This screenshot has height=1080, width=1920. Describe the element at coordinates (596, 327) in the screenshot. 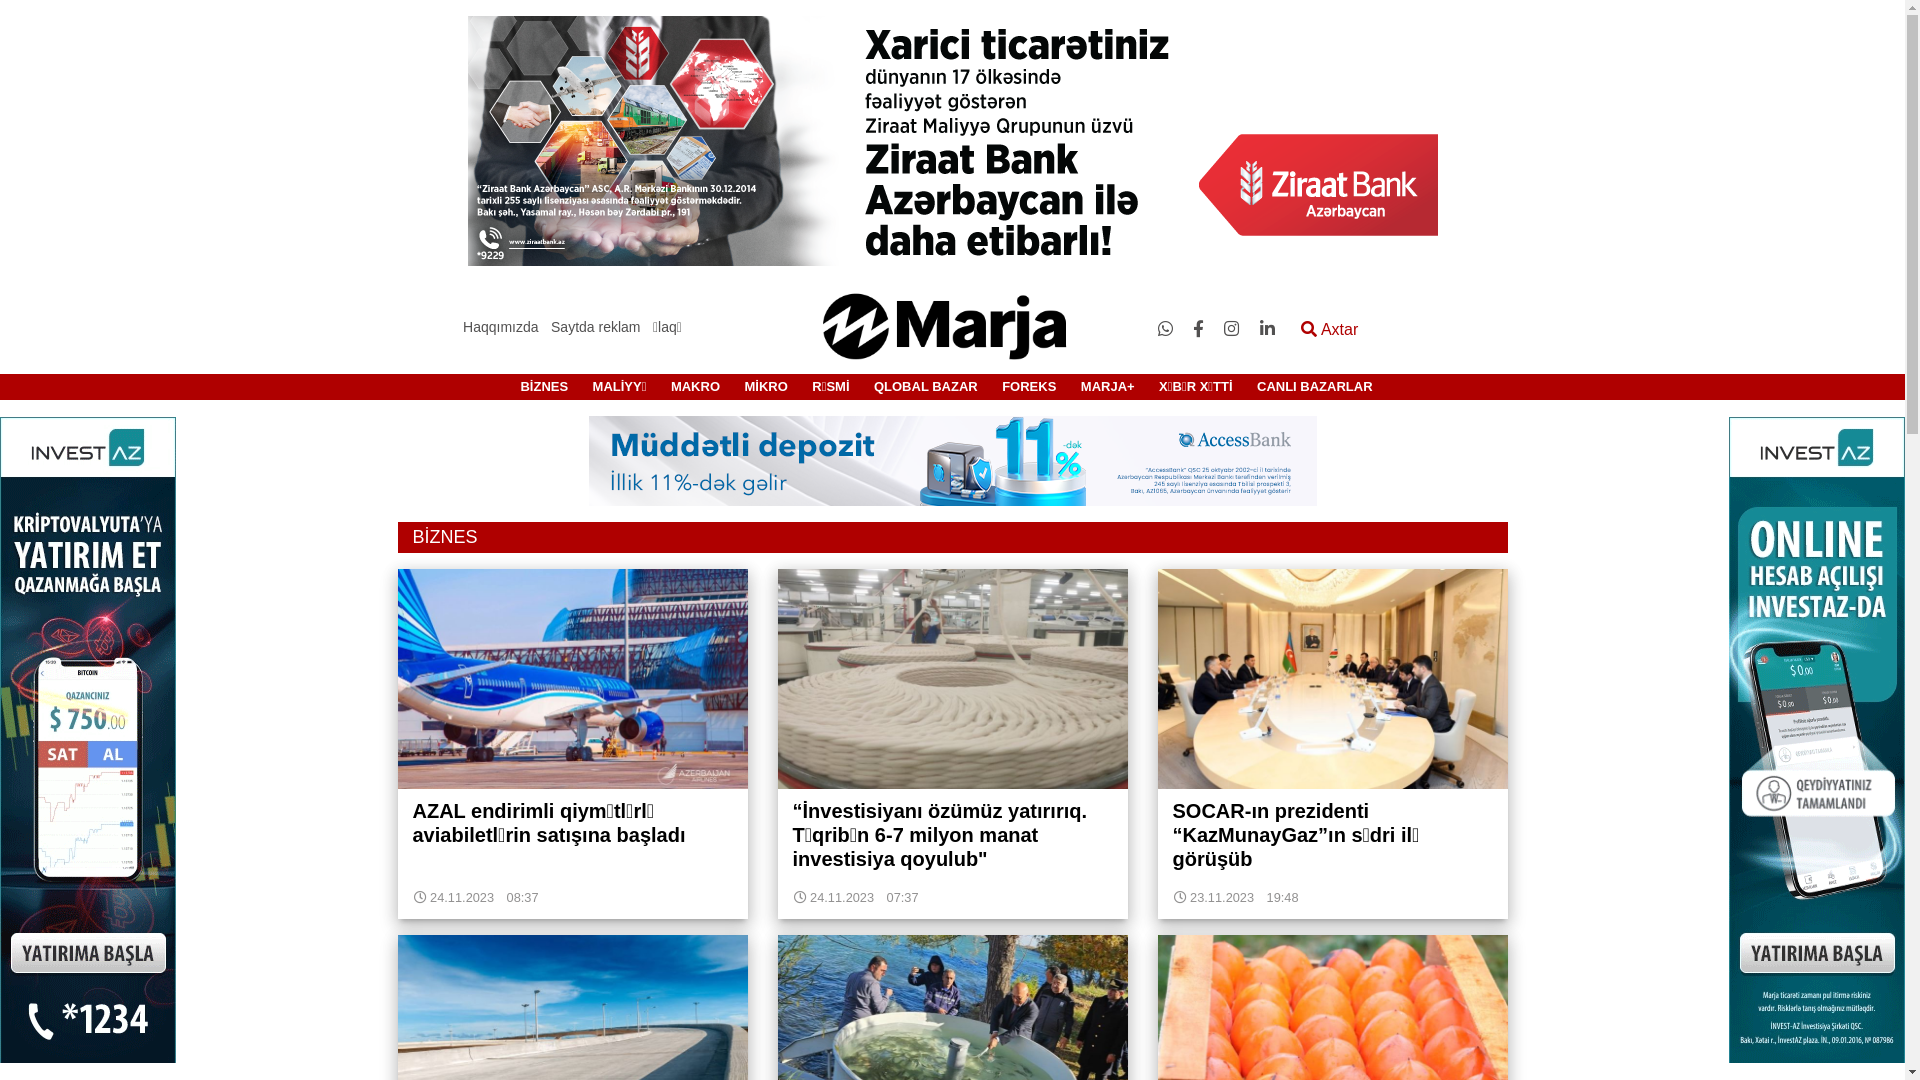

I see `Saytda reklam` at that location.